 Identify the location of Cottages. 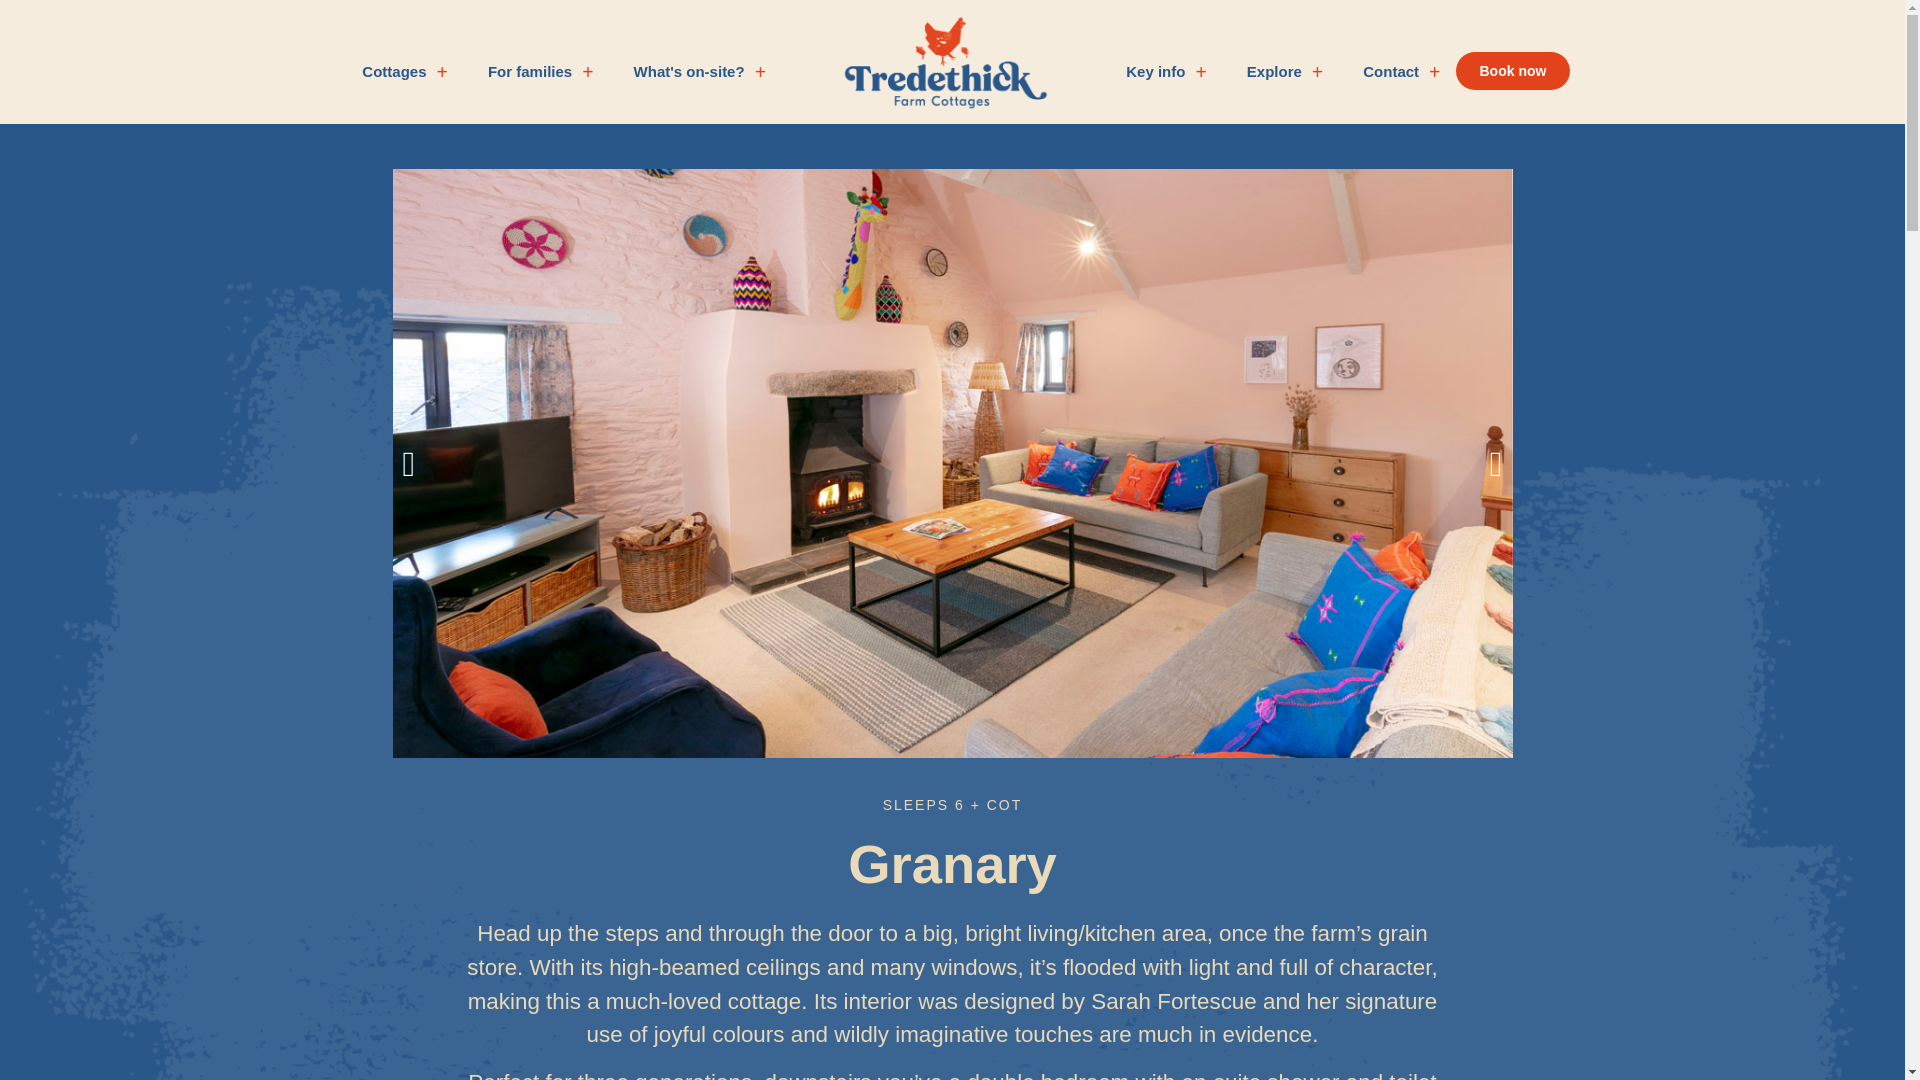
(404, 86).